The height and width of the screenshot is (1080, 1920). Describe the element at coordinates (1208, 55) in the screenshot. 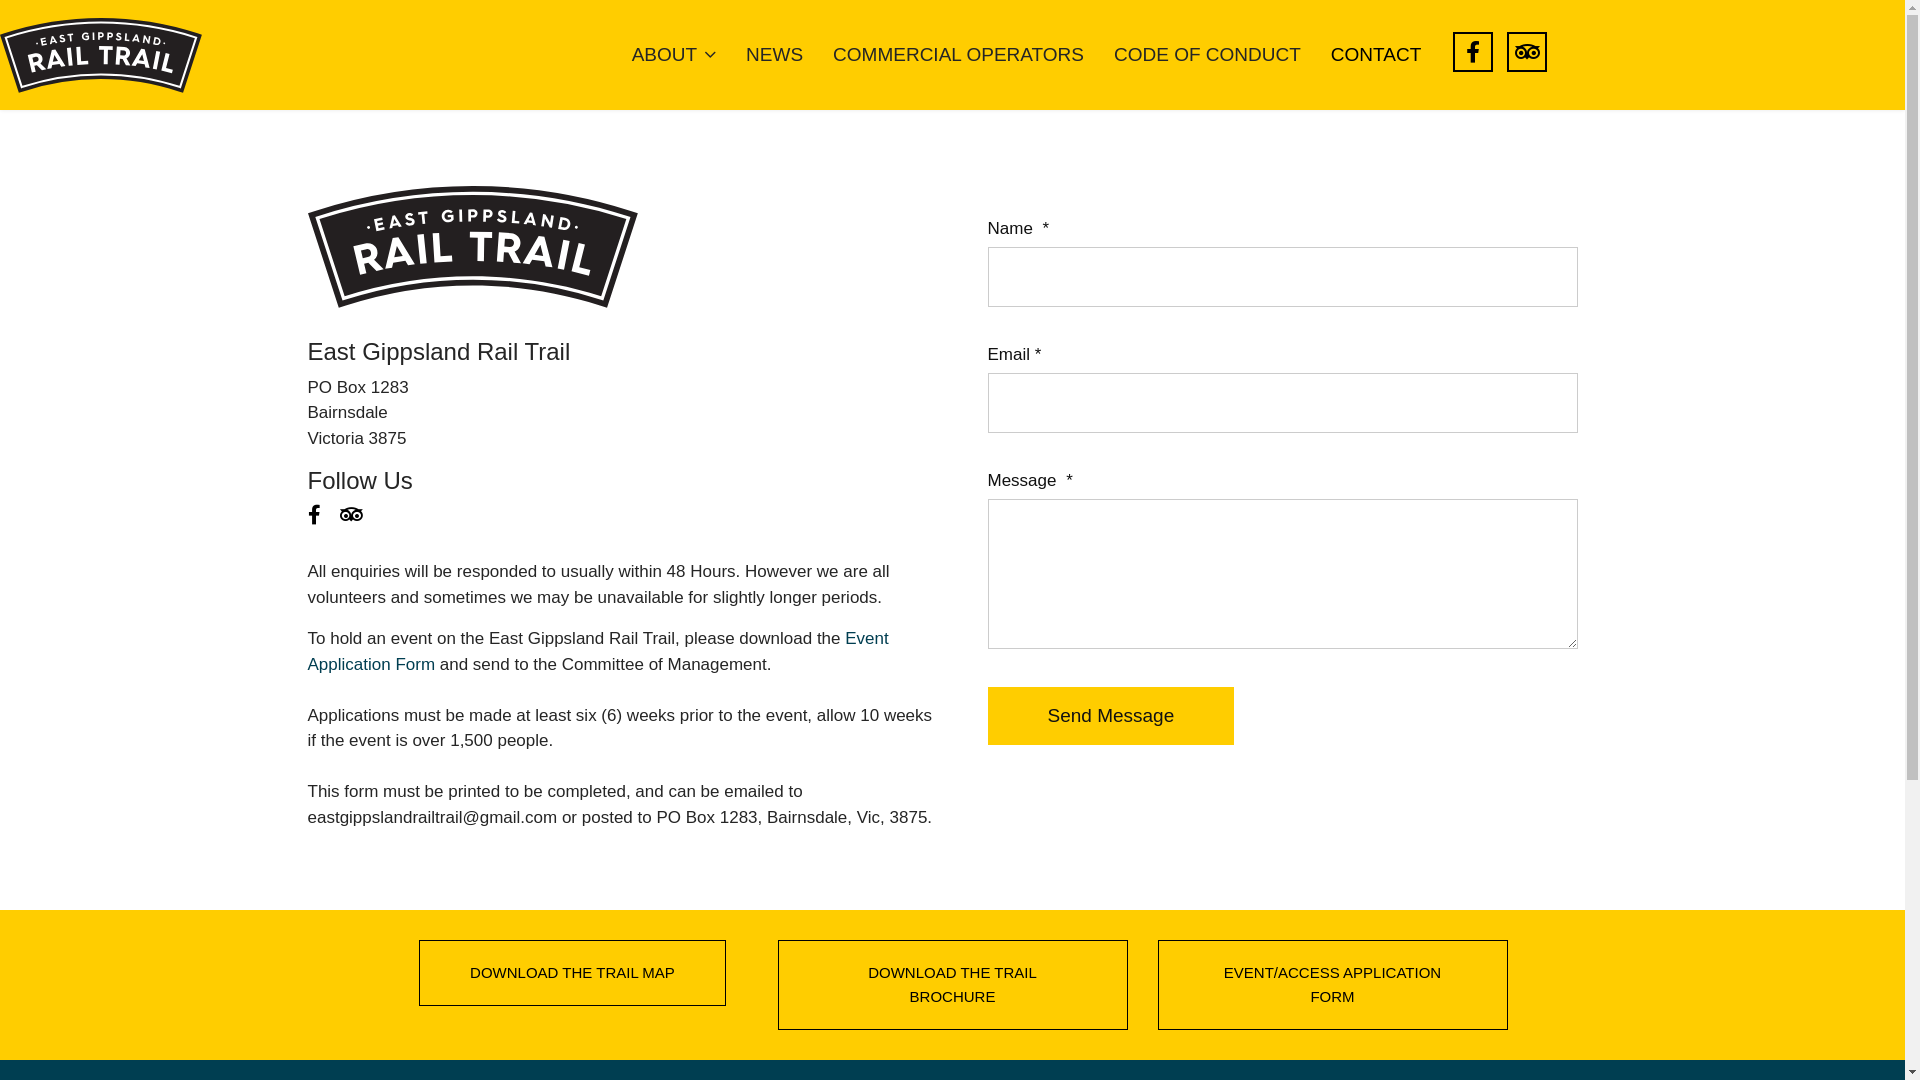

I see `CODE OF CONDUCT` at that location.